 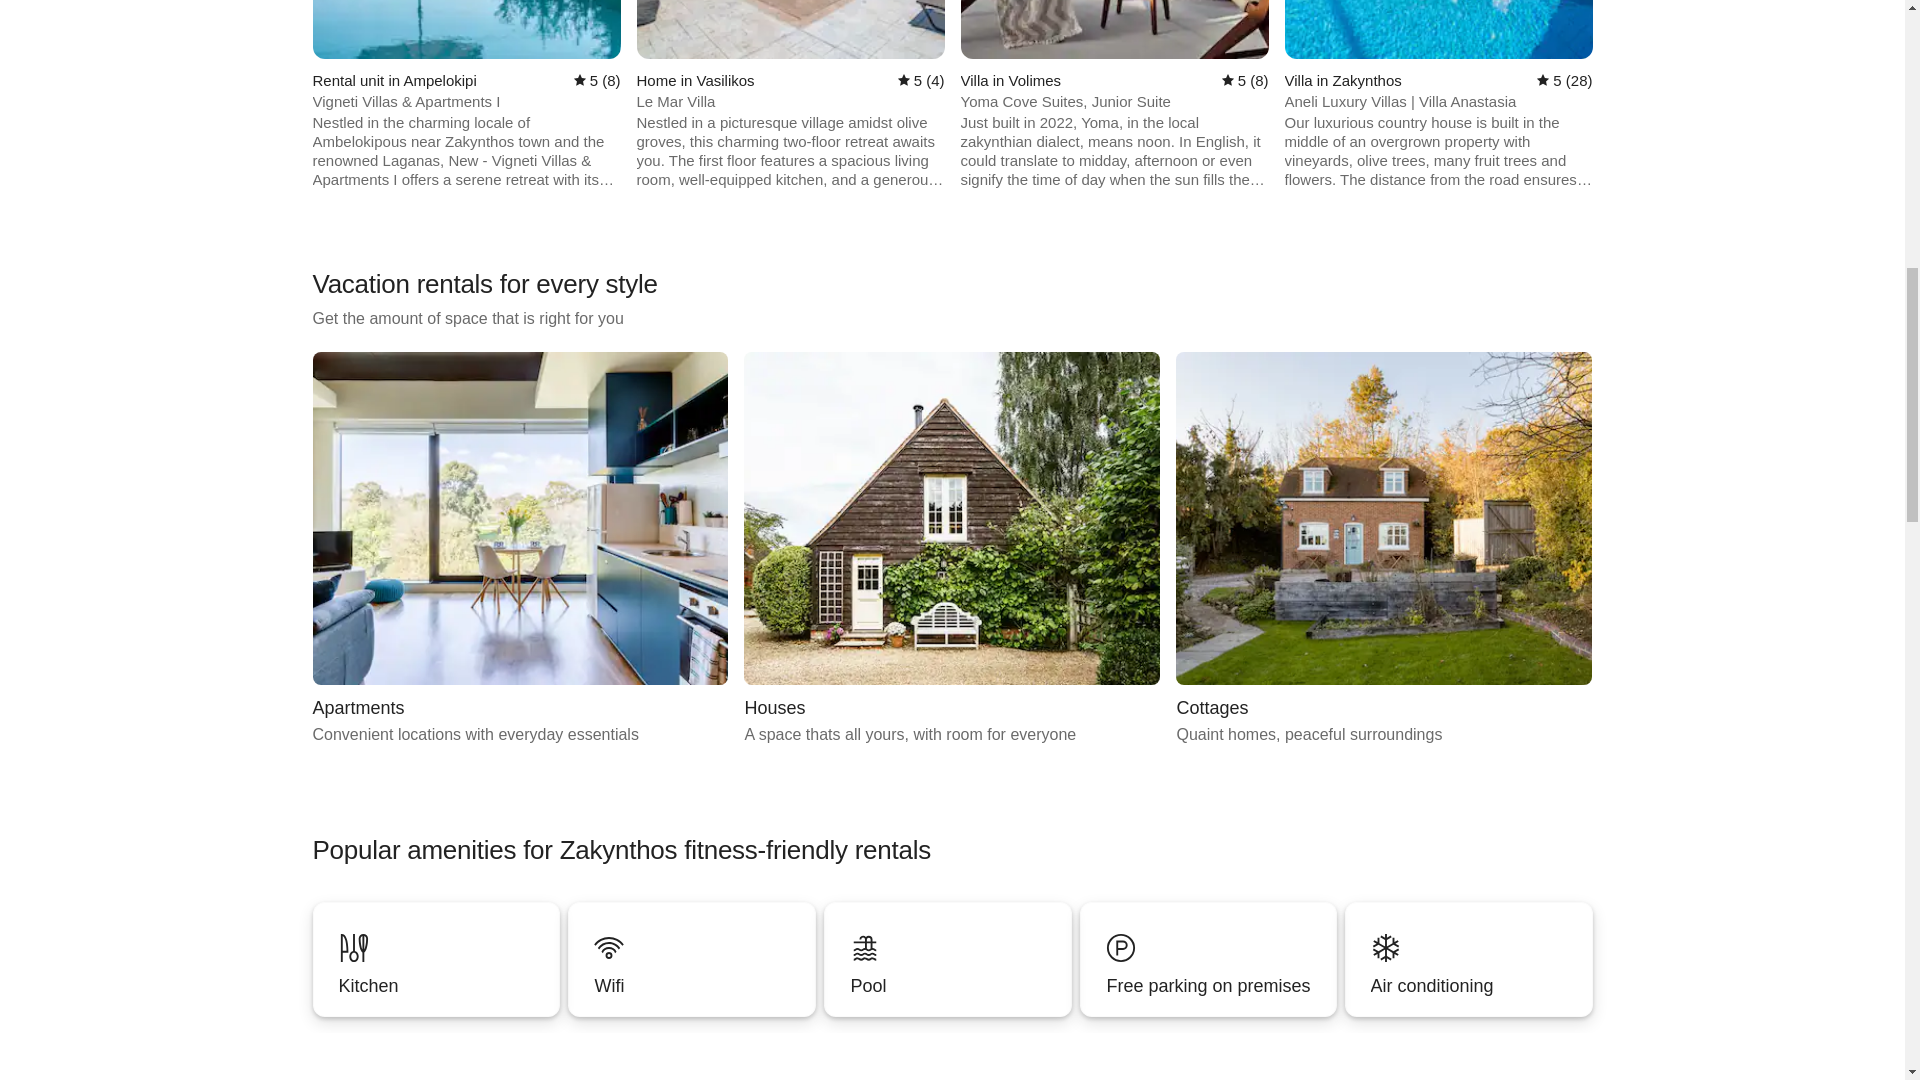 I want to click on Free parking on premises, so click(x=1208, y=959).